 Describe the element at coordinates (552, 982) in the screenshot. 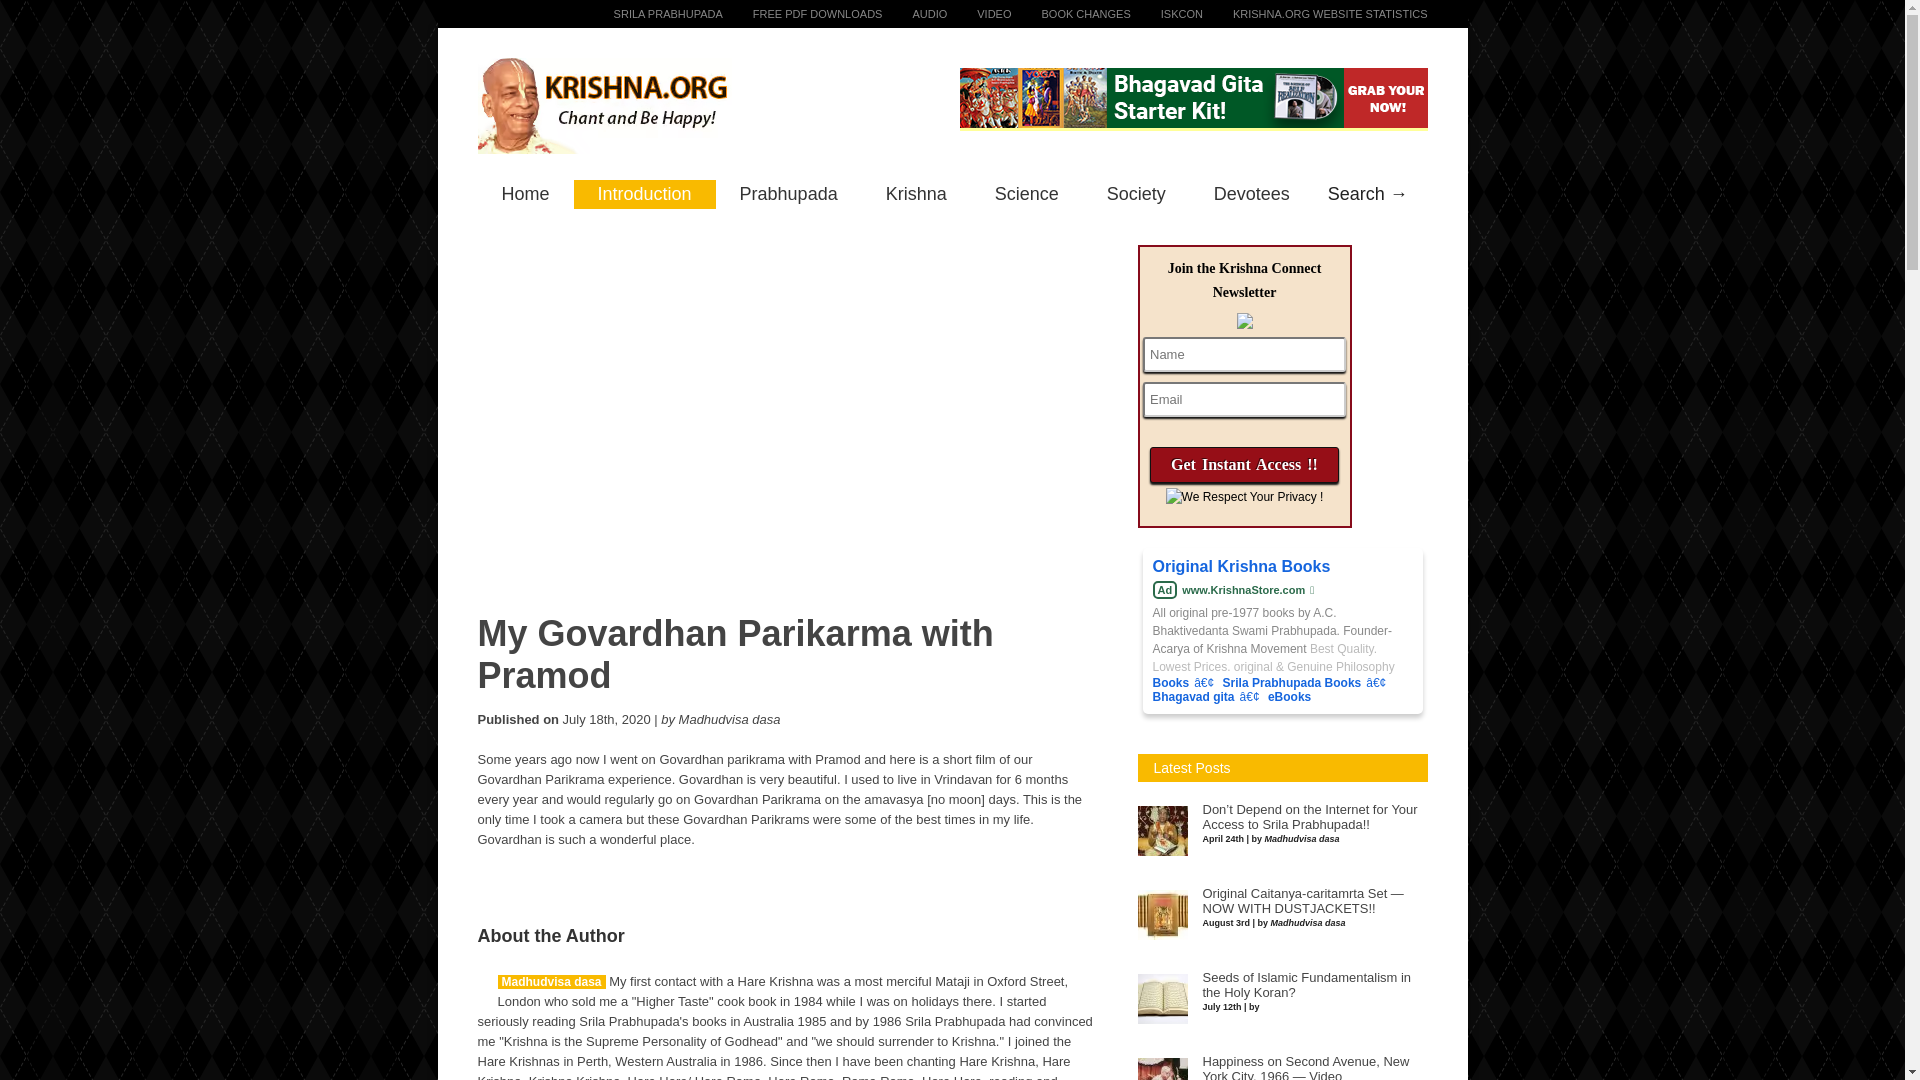

I see `Posts by Madhudvisa dasa` at that location.